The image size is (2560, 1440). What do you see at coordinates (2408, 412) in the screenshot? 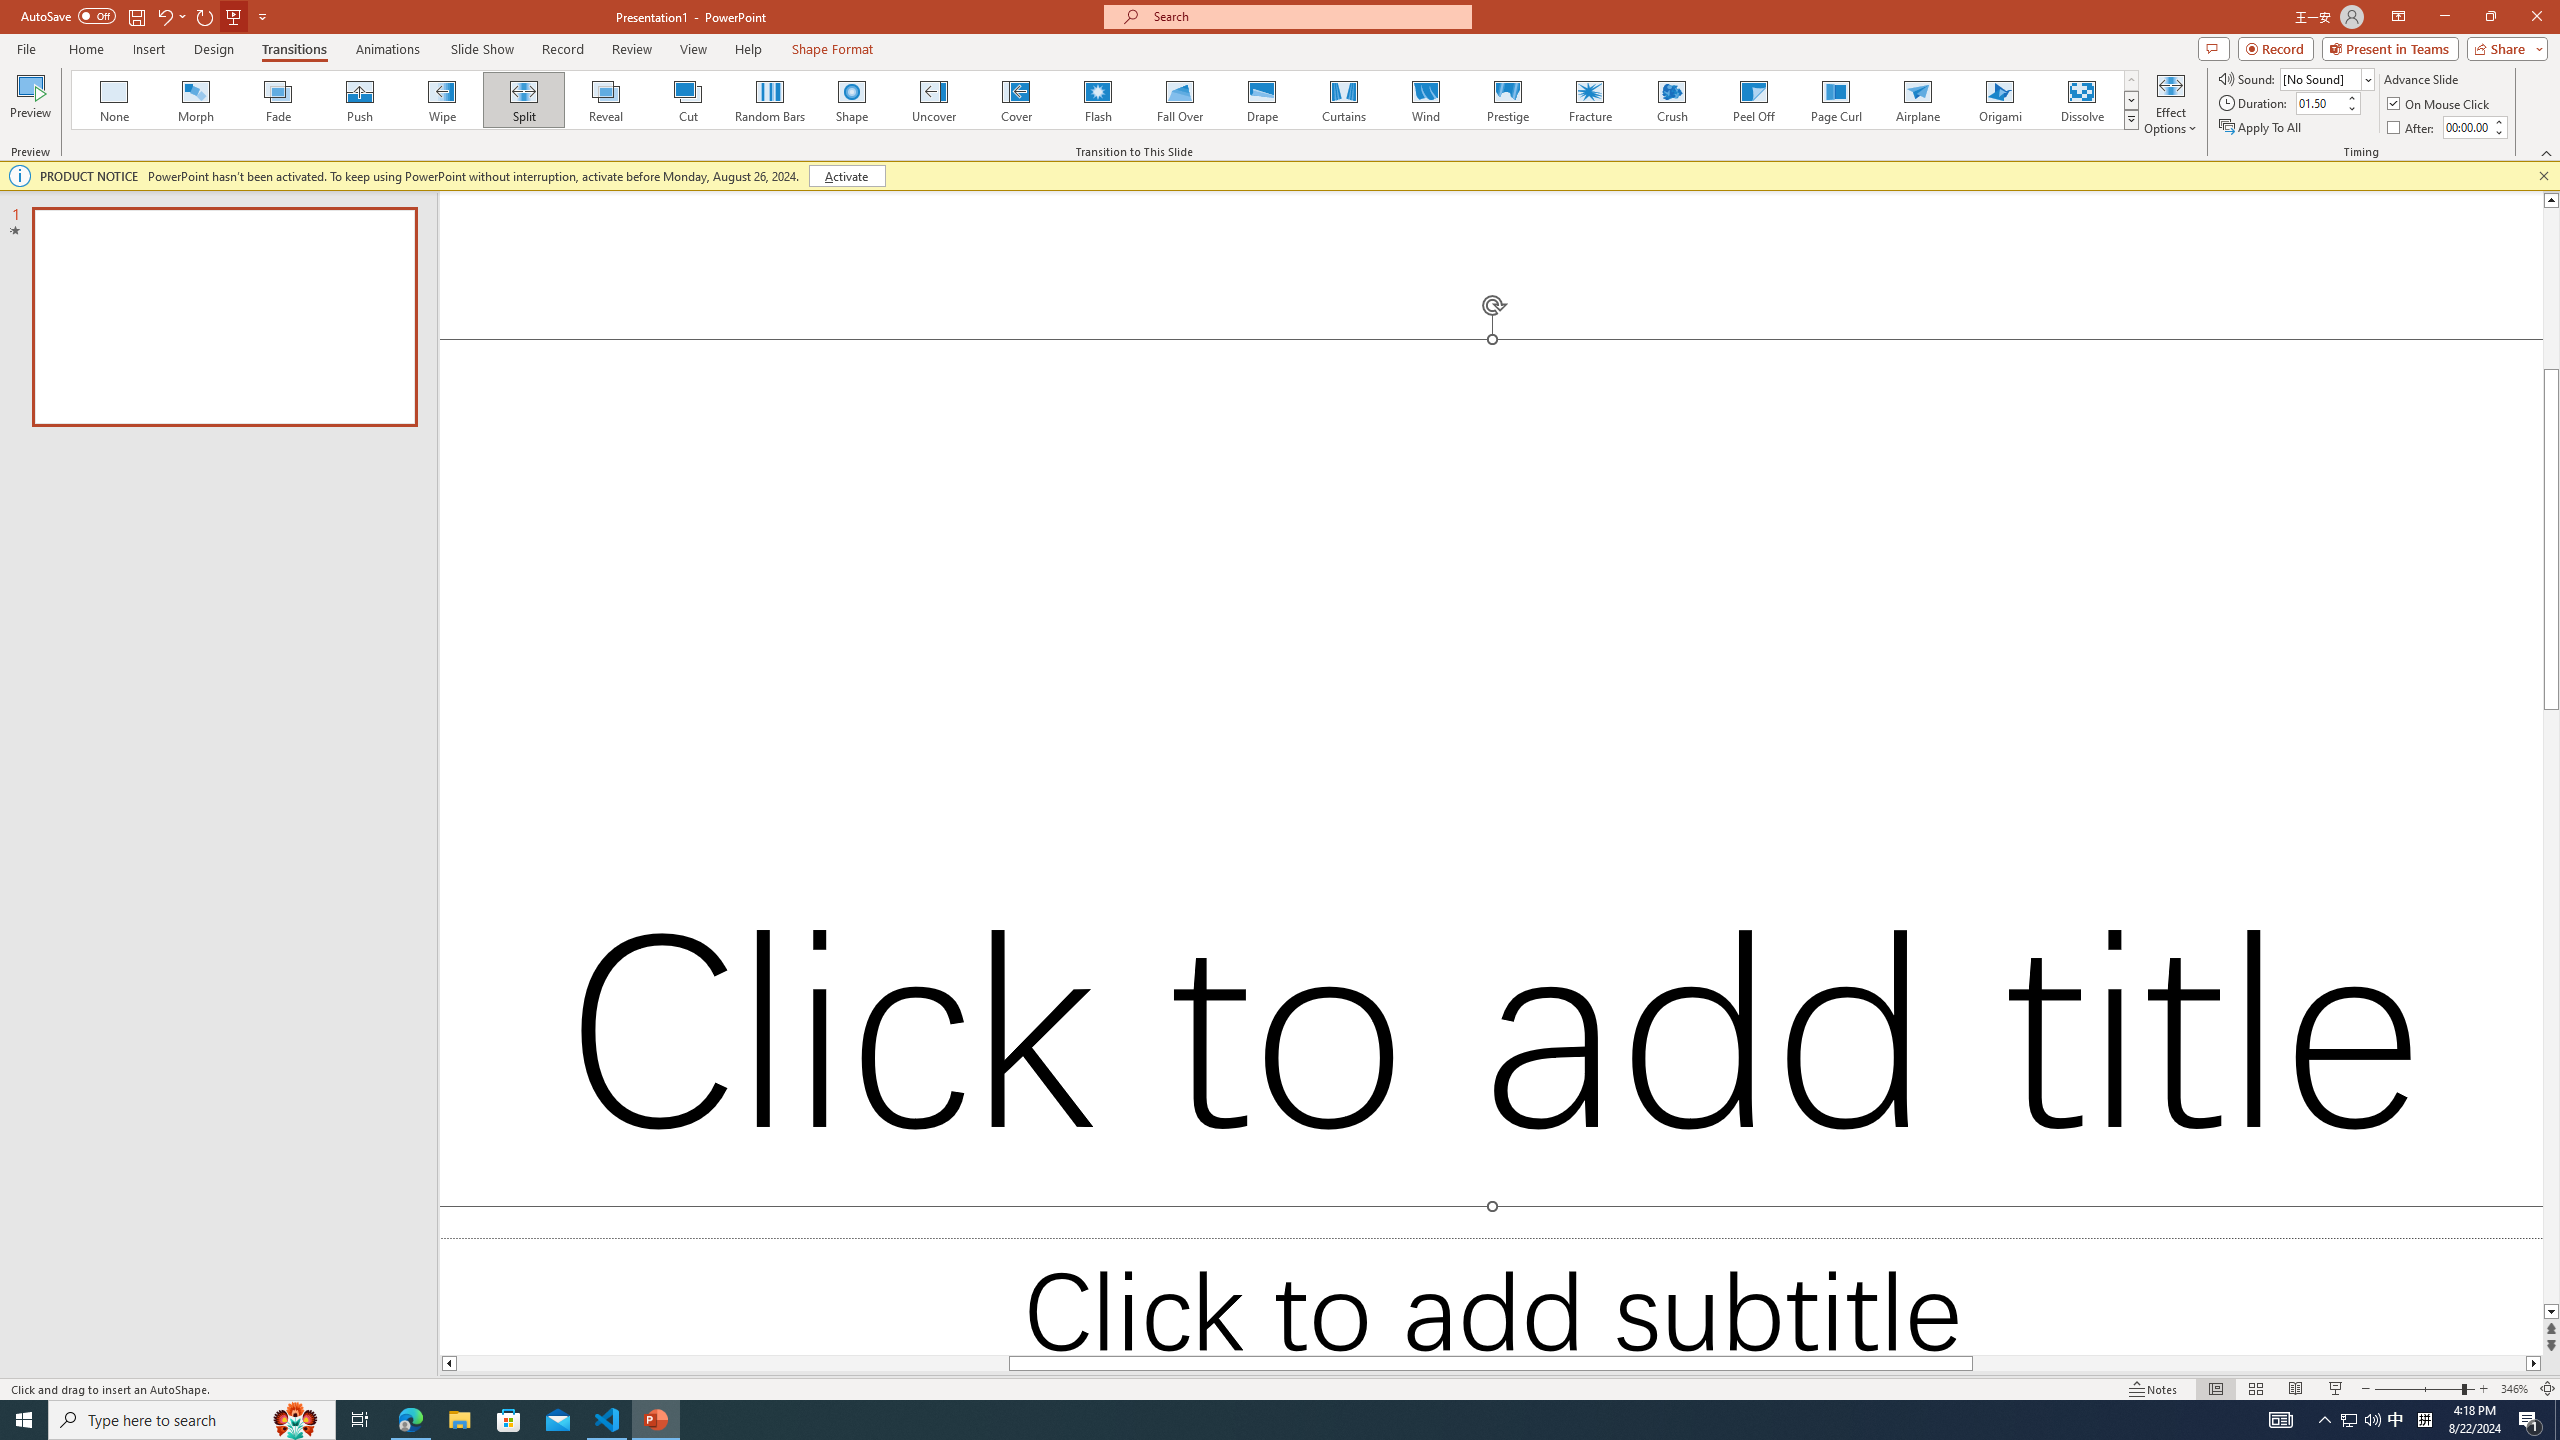
I see `acbfdd8b-e11b-4d36-88ff-6049b138f862` at bounding box center [2408, 412].